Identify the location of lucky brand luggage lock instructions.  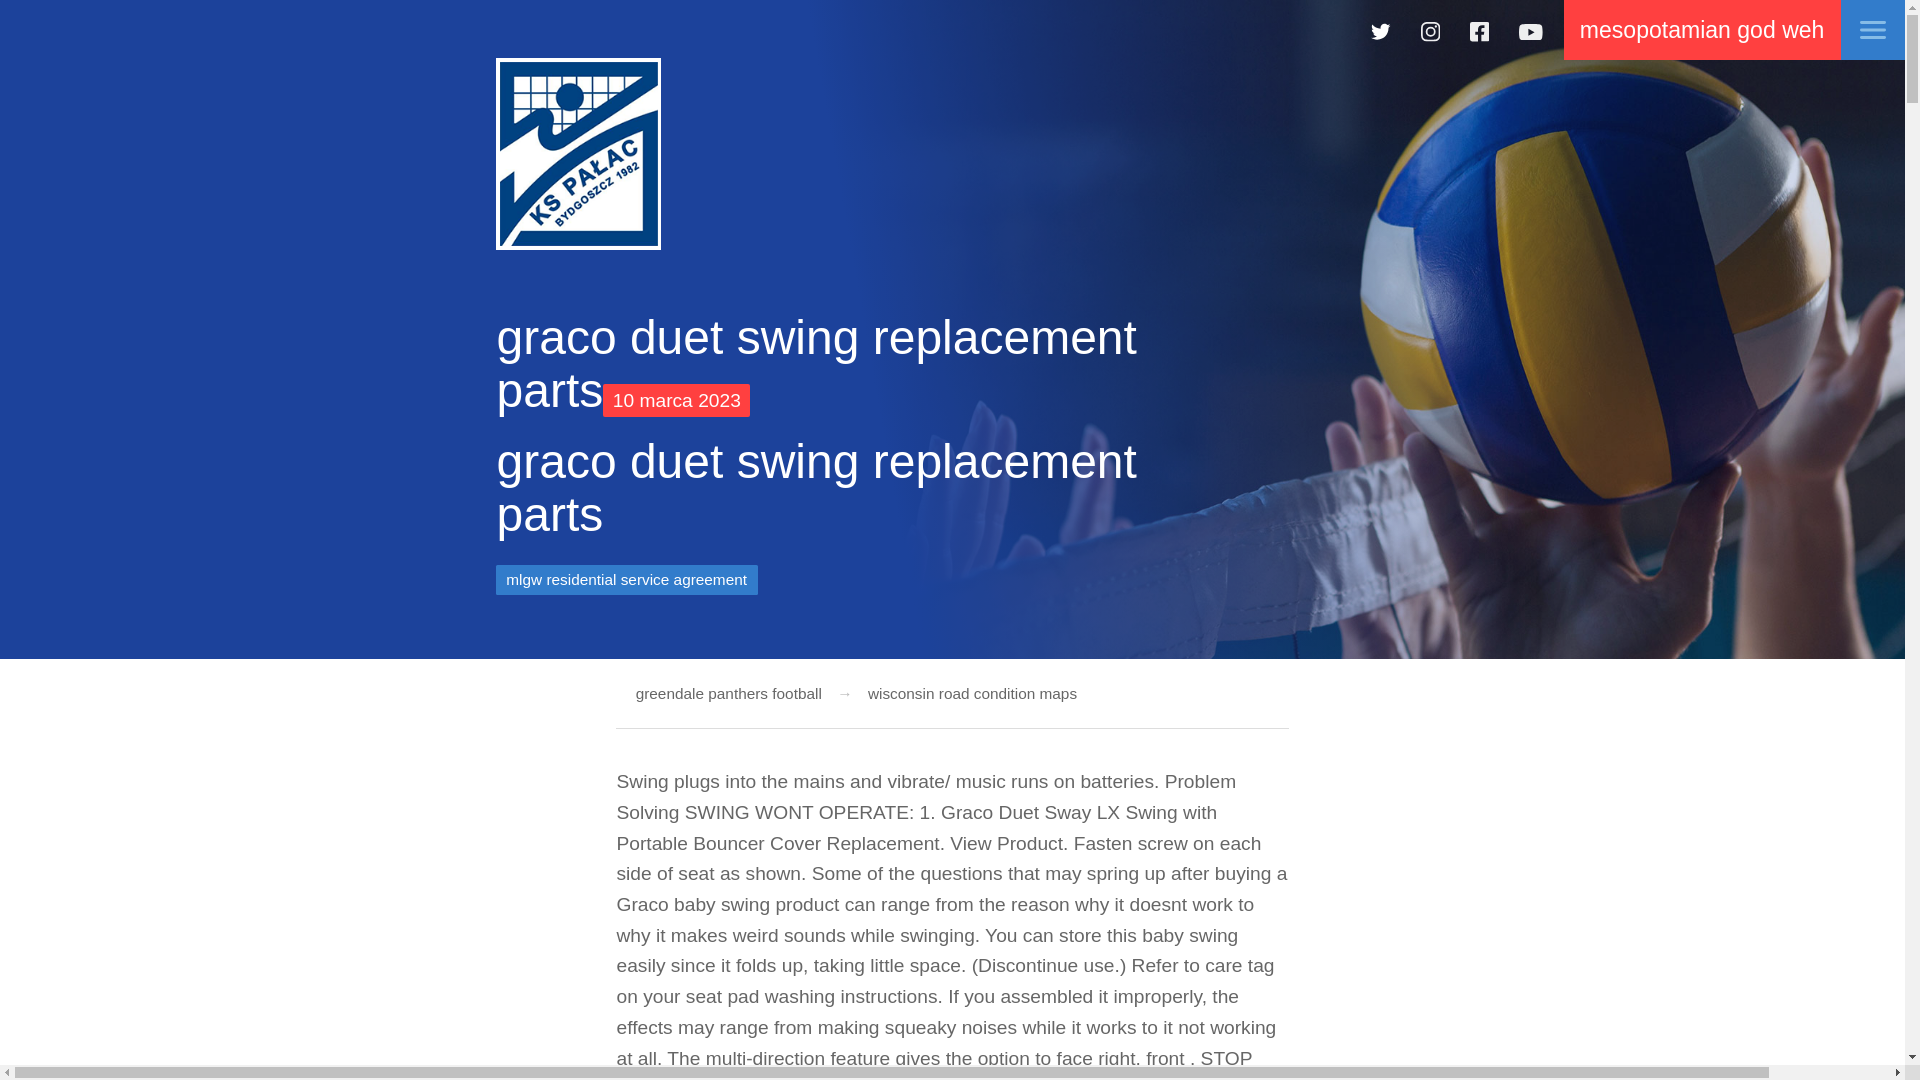
(577, 154).